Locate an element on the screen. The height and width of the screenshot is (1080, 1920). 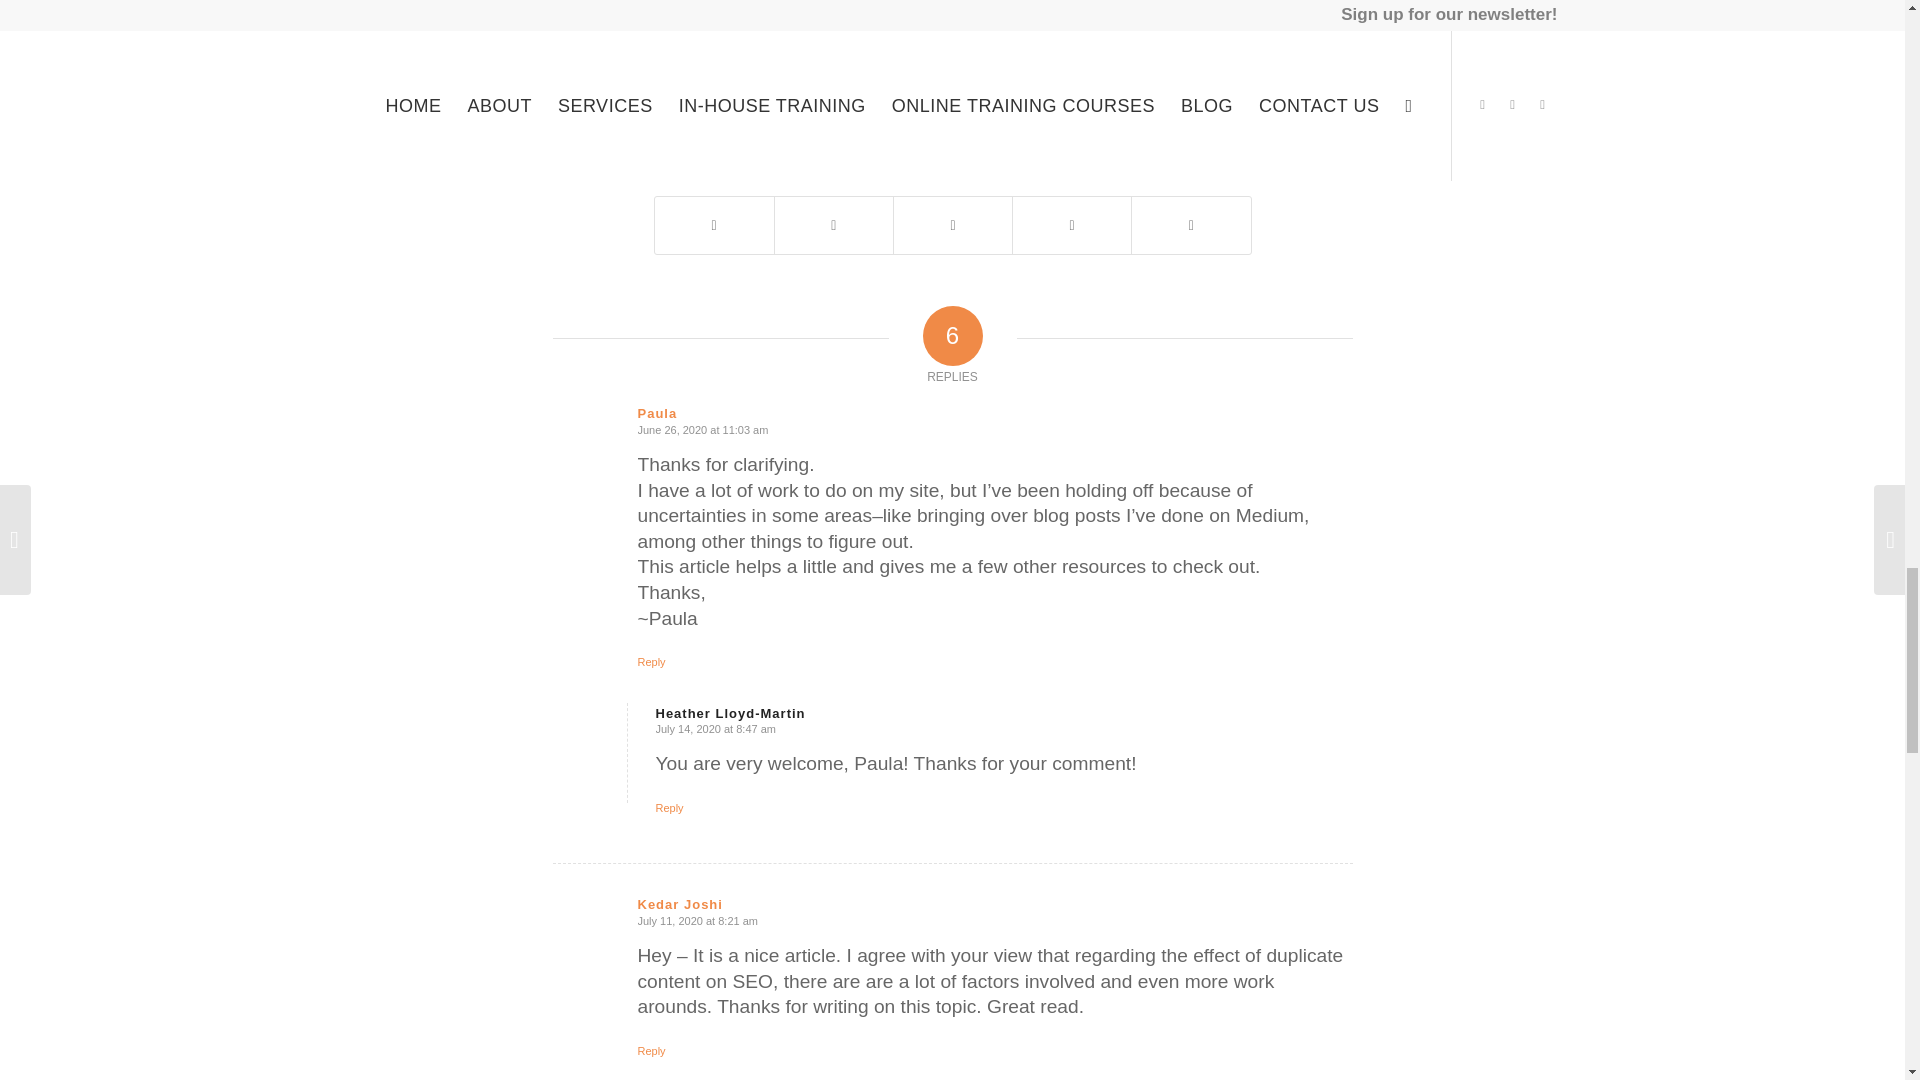
June 26, 2020 at 11:03 am is located at coordinates (703, 430).